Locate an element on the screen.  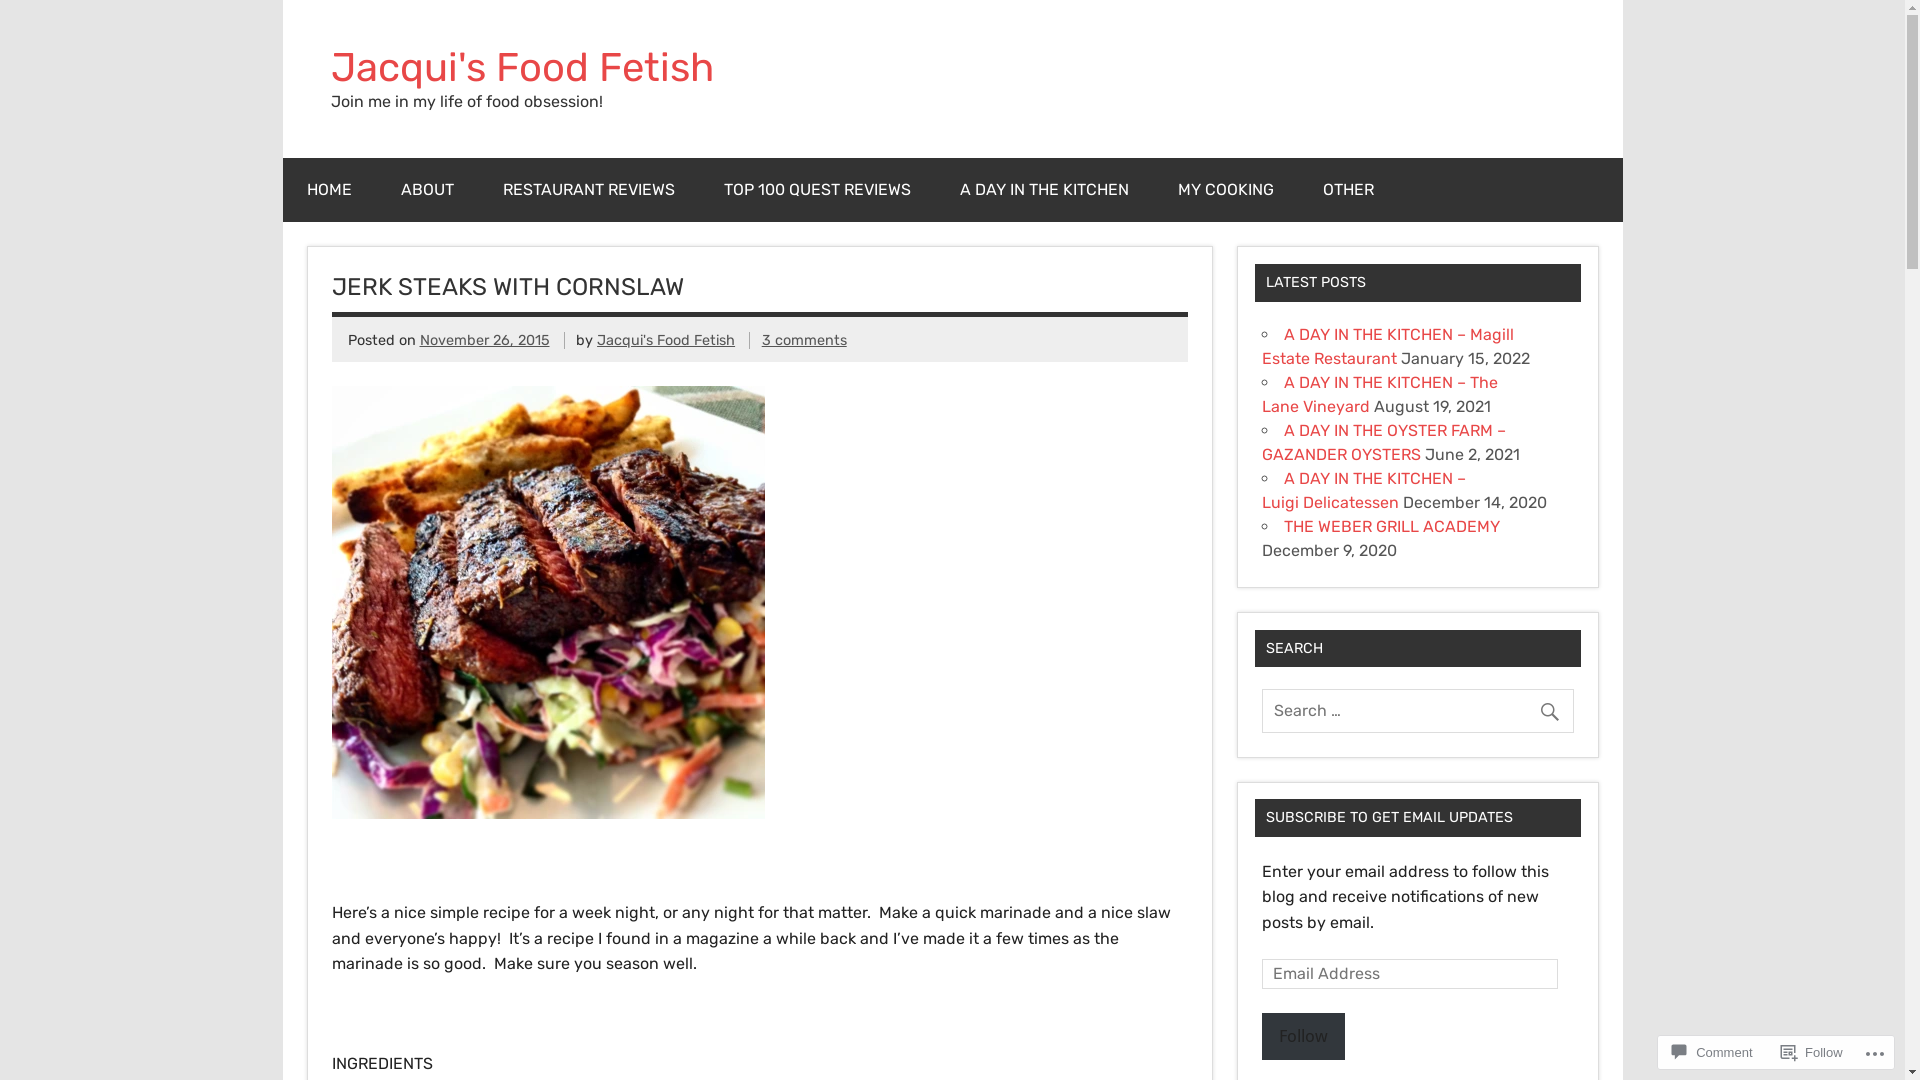
RESTAURANT REVIEWS is located at coordinates (588, 190).